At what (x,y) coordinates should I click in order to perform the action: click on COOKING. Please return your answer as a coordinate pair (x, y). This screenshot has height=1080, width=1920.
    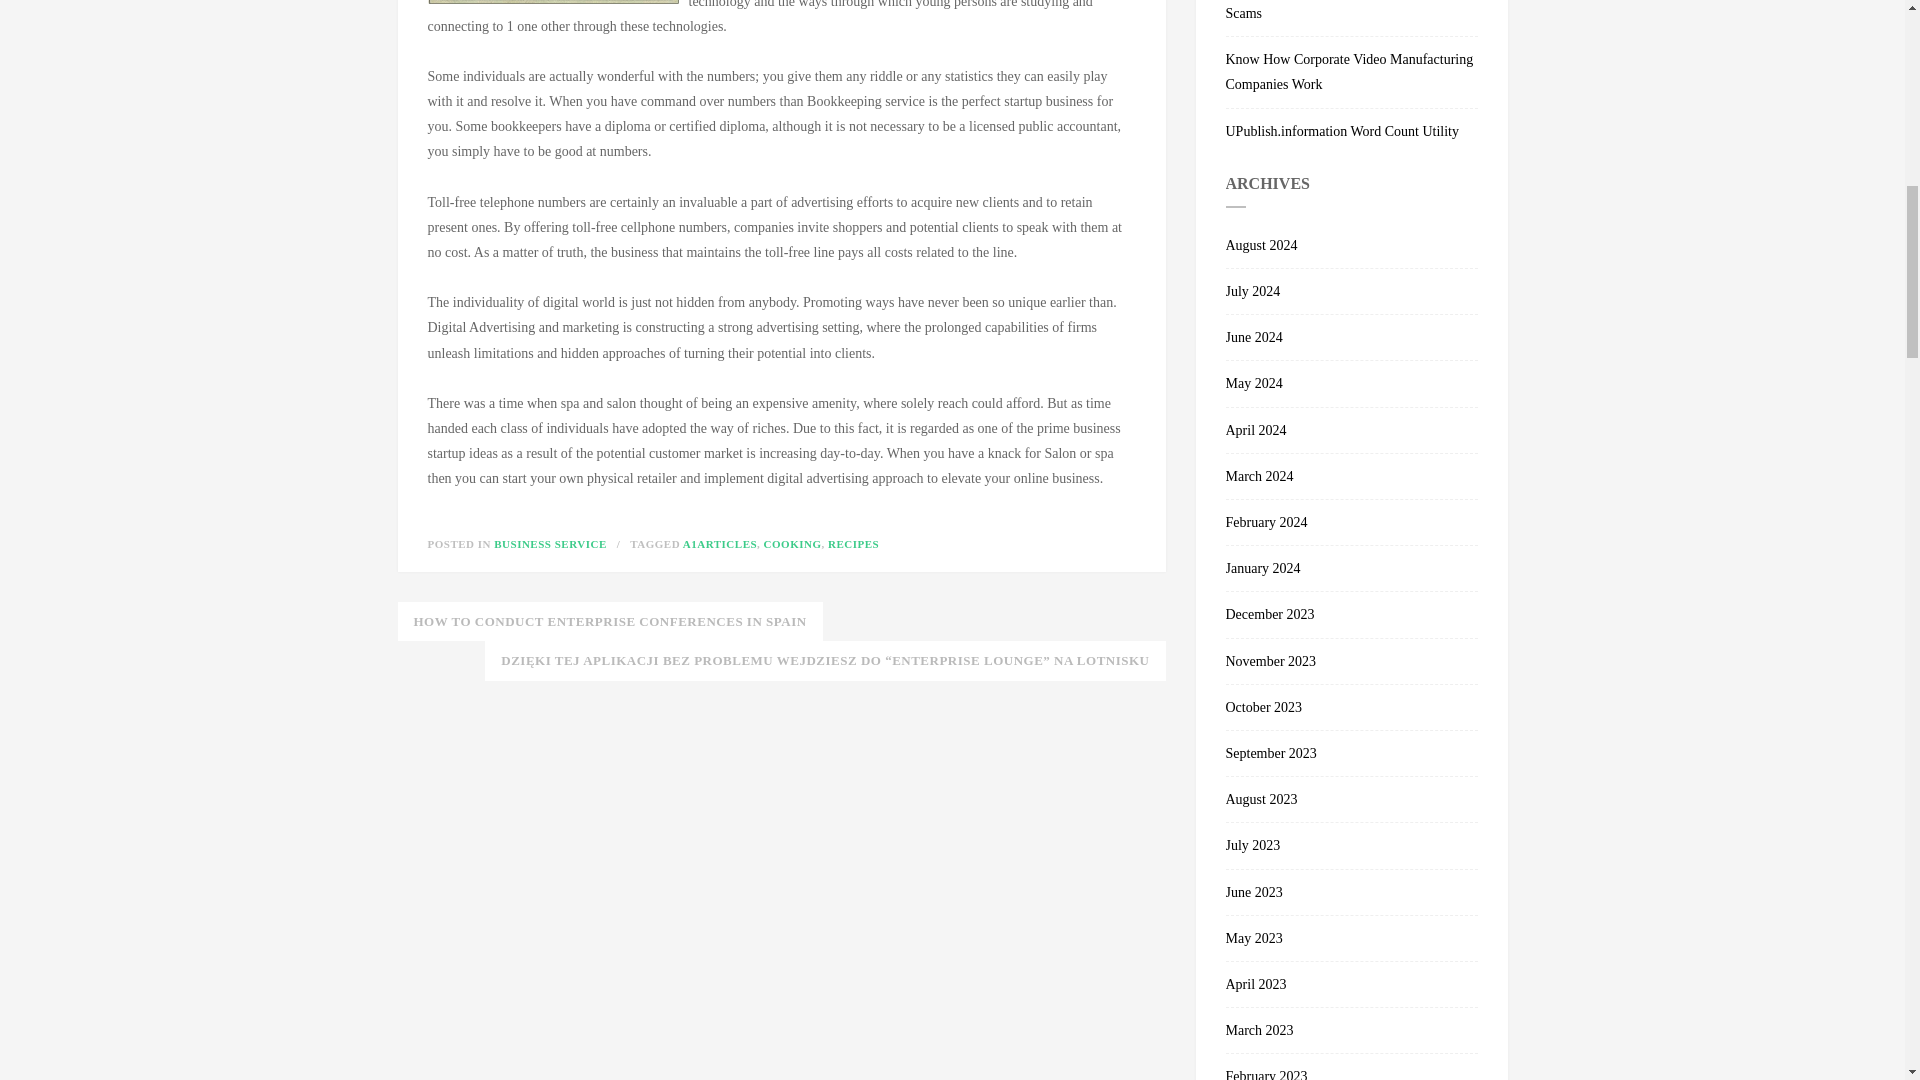
    Looking at the image, I should click on (792, 543).